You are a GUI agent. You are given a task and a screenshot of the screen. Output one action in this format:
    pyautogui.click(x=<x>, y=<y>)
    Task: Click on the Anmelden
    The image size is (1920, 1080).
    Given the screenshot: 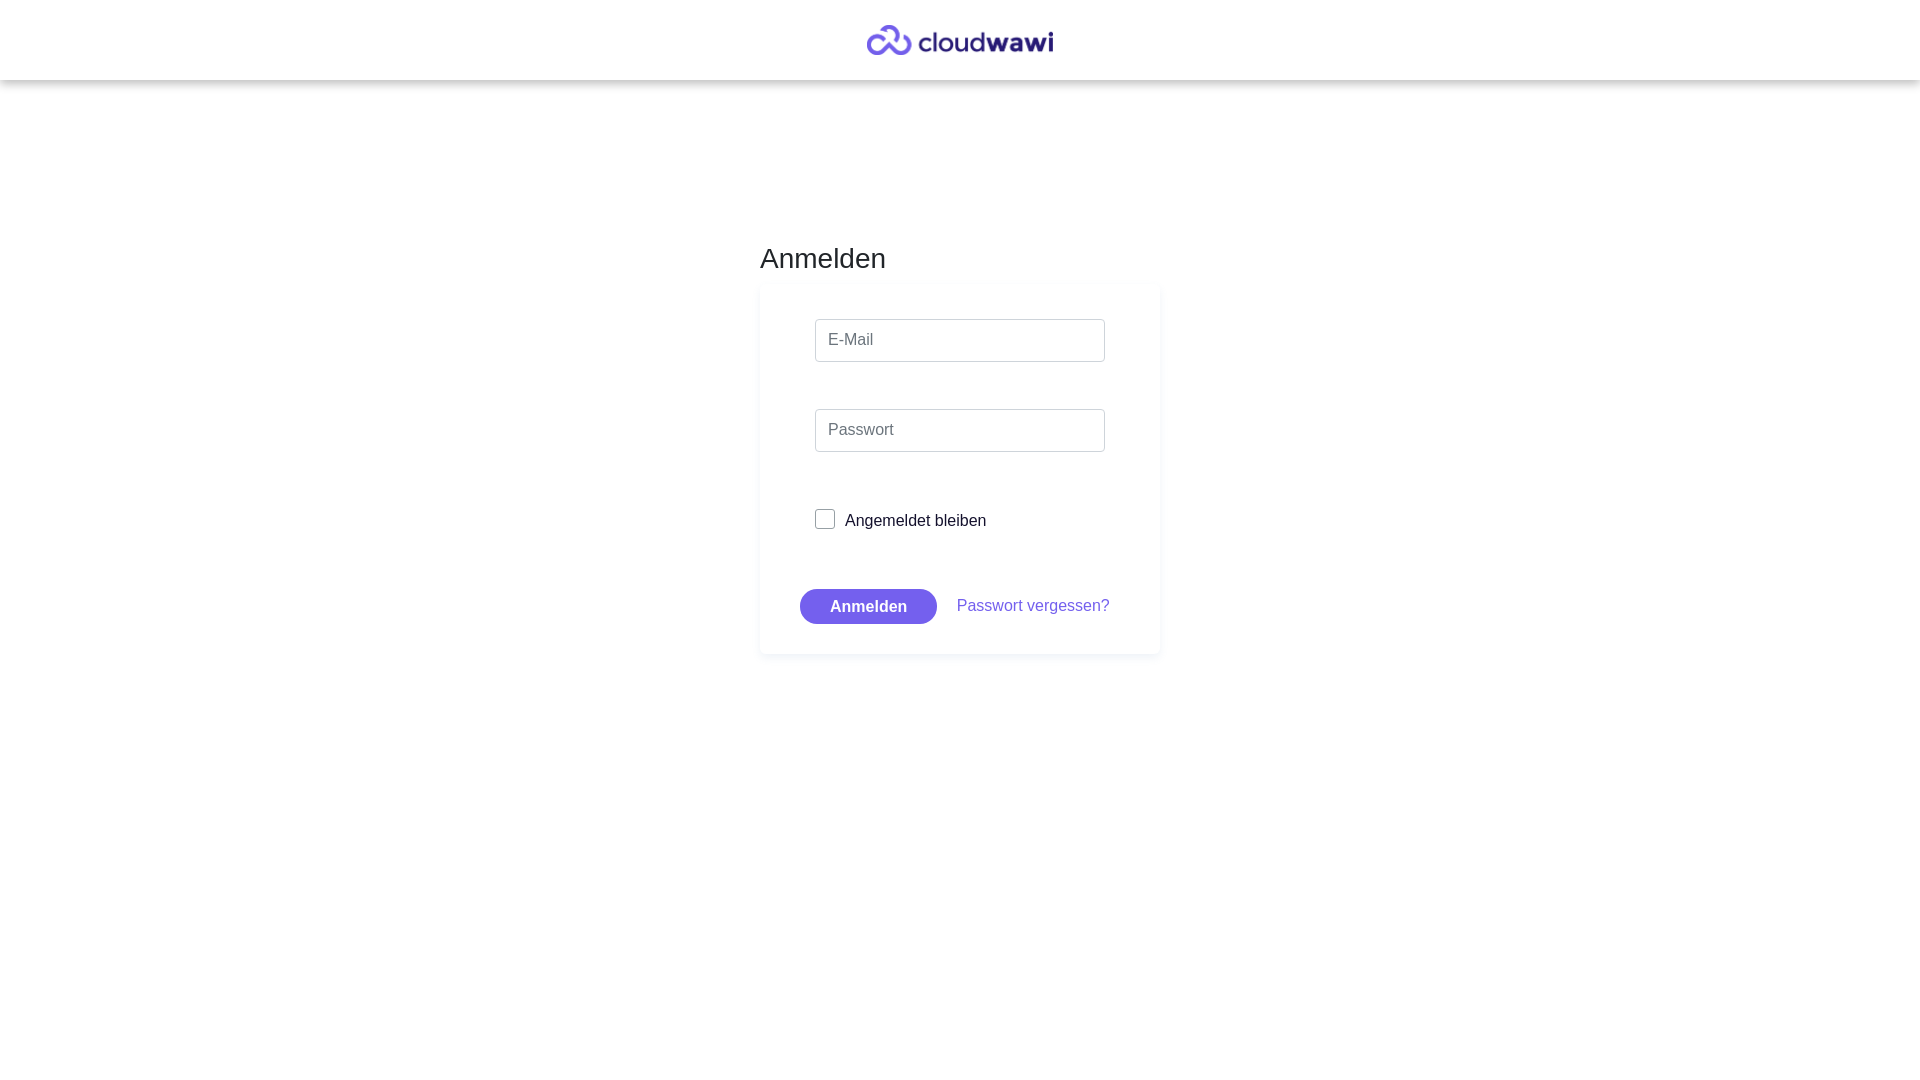 What is the action you would take?
    pyautogui.click(x=868, y=606)
    